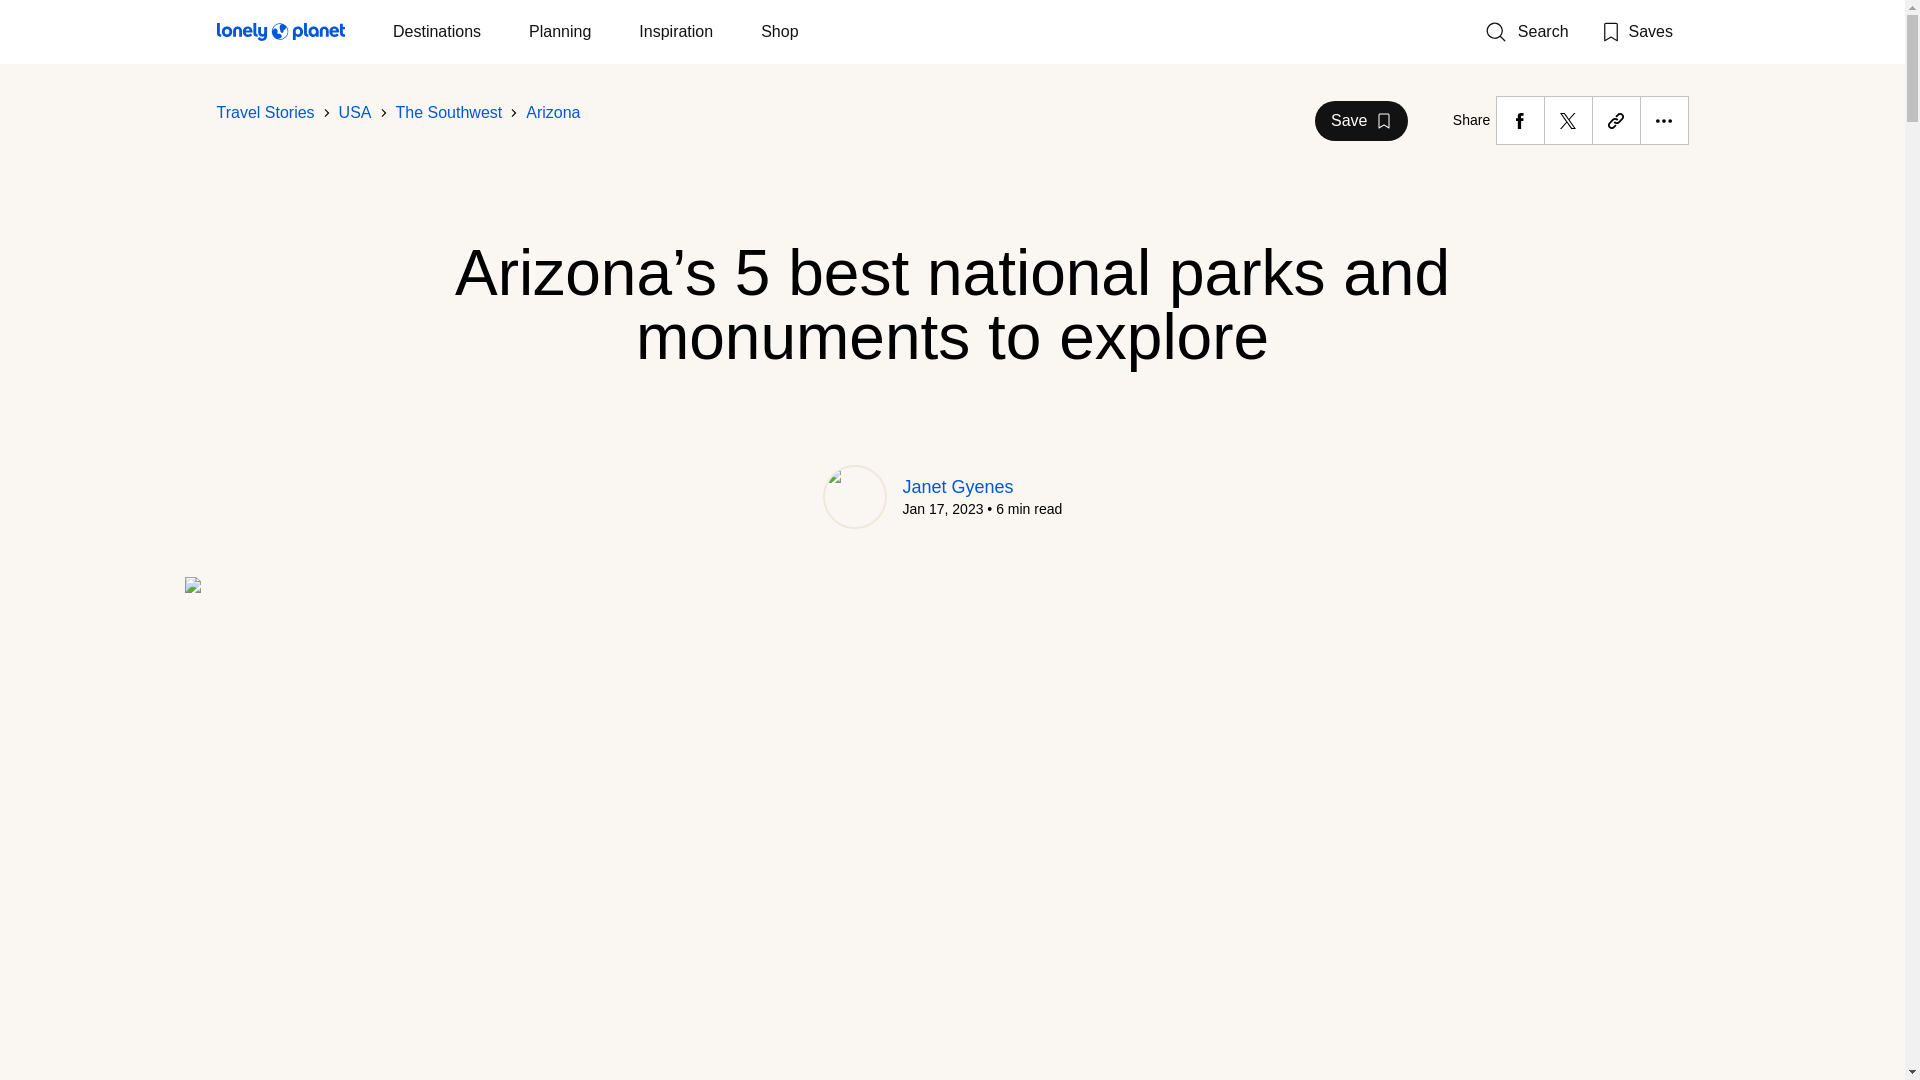 The image size is (1920, 1080). What do you see at coordinates (279, 35) in the screenshot?
I see `Lonely Planet` at bounding box center [279, 35].